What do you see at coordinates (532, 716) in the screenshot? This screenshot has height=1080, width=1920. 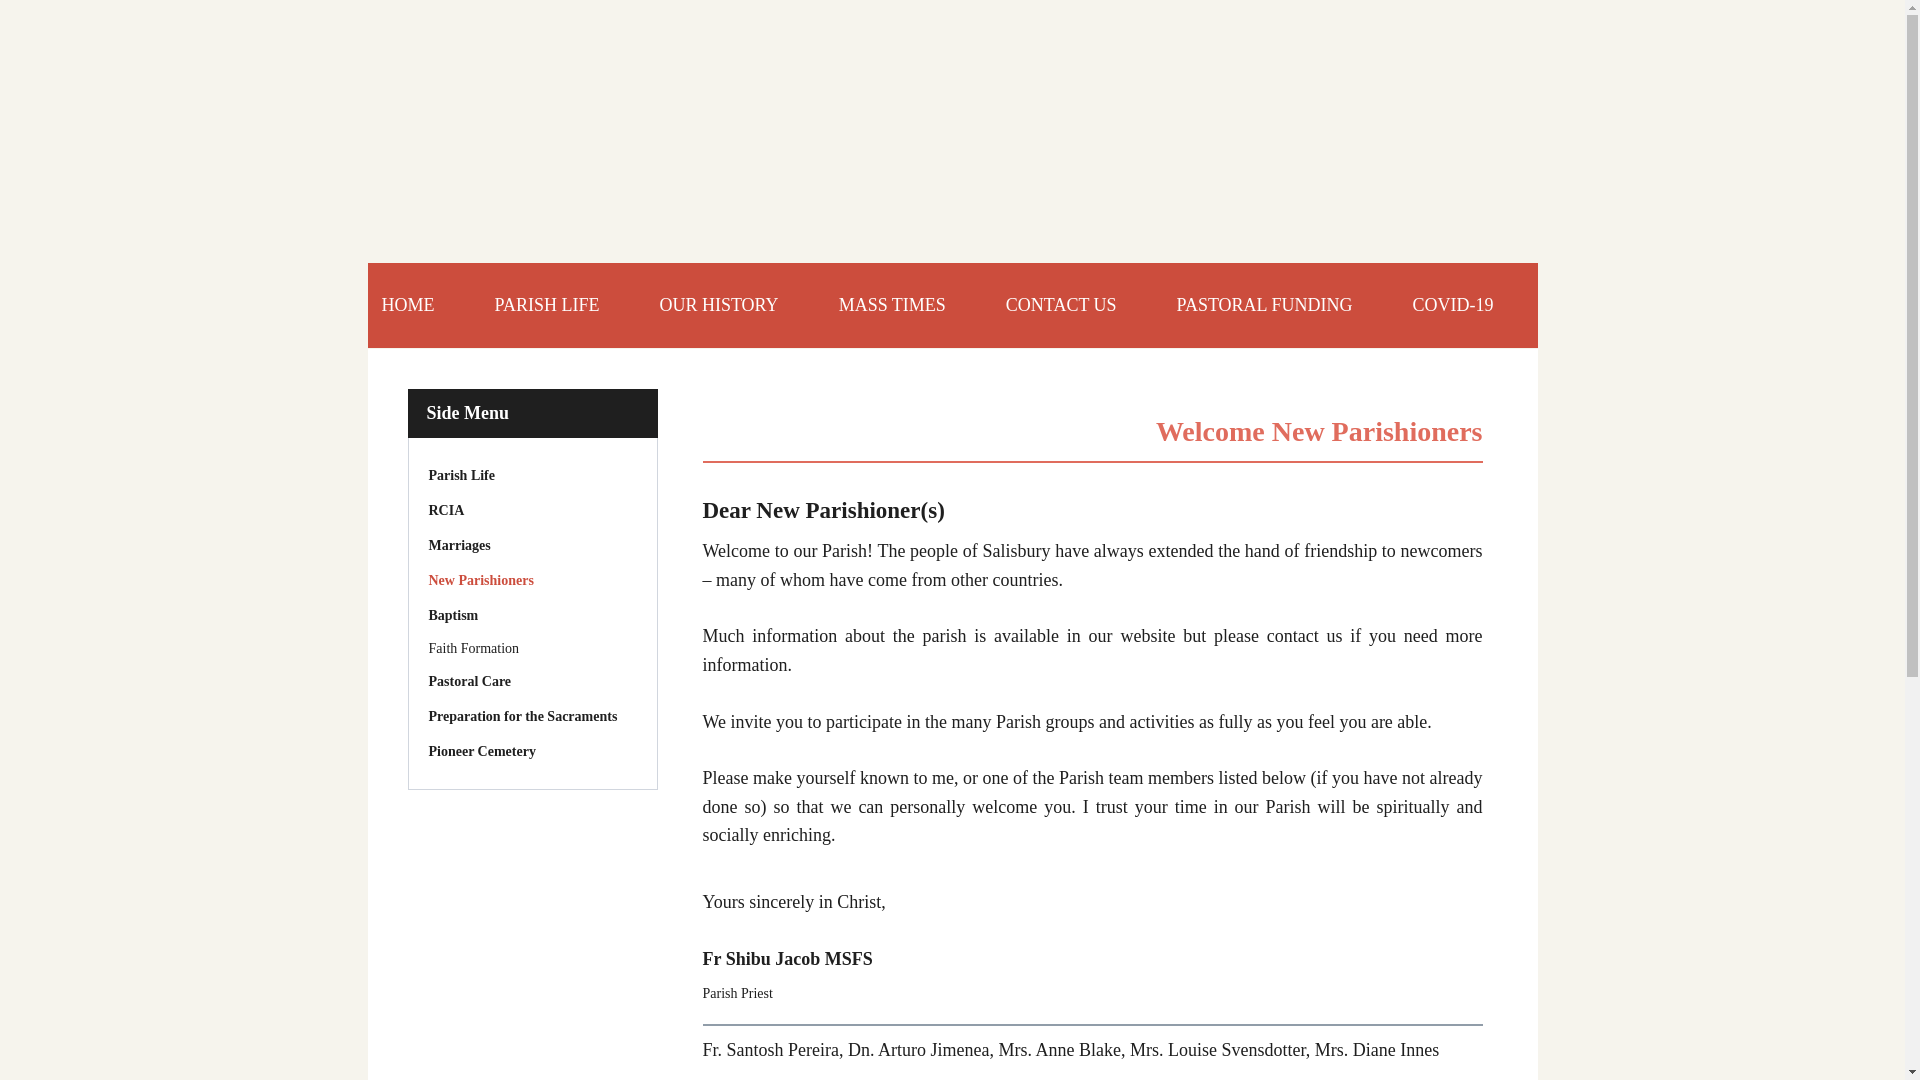 I see `Preparation for the Sacraments` at bounding box center [532, 716].